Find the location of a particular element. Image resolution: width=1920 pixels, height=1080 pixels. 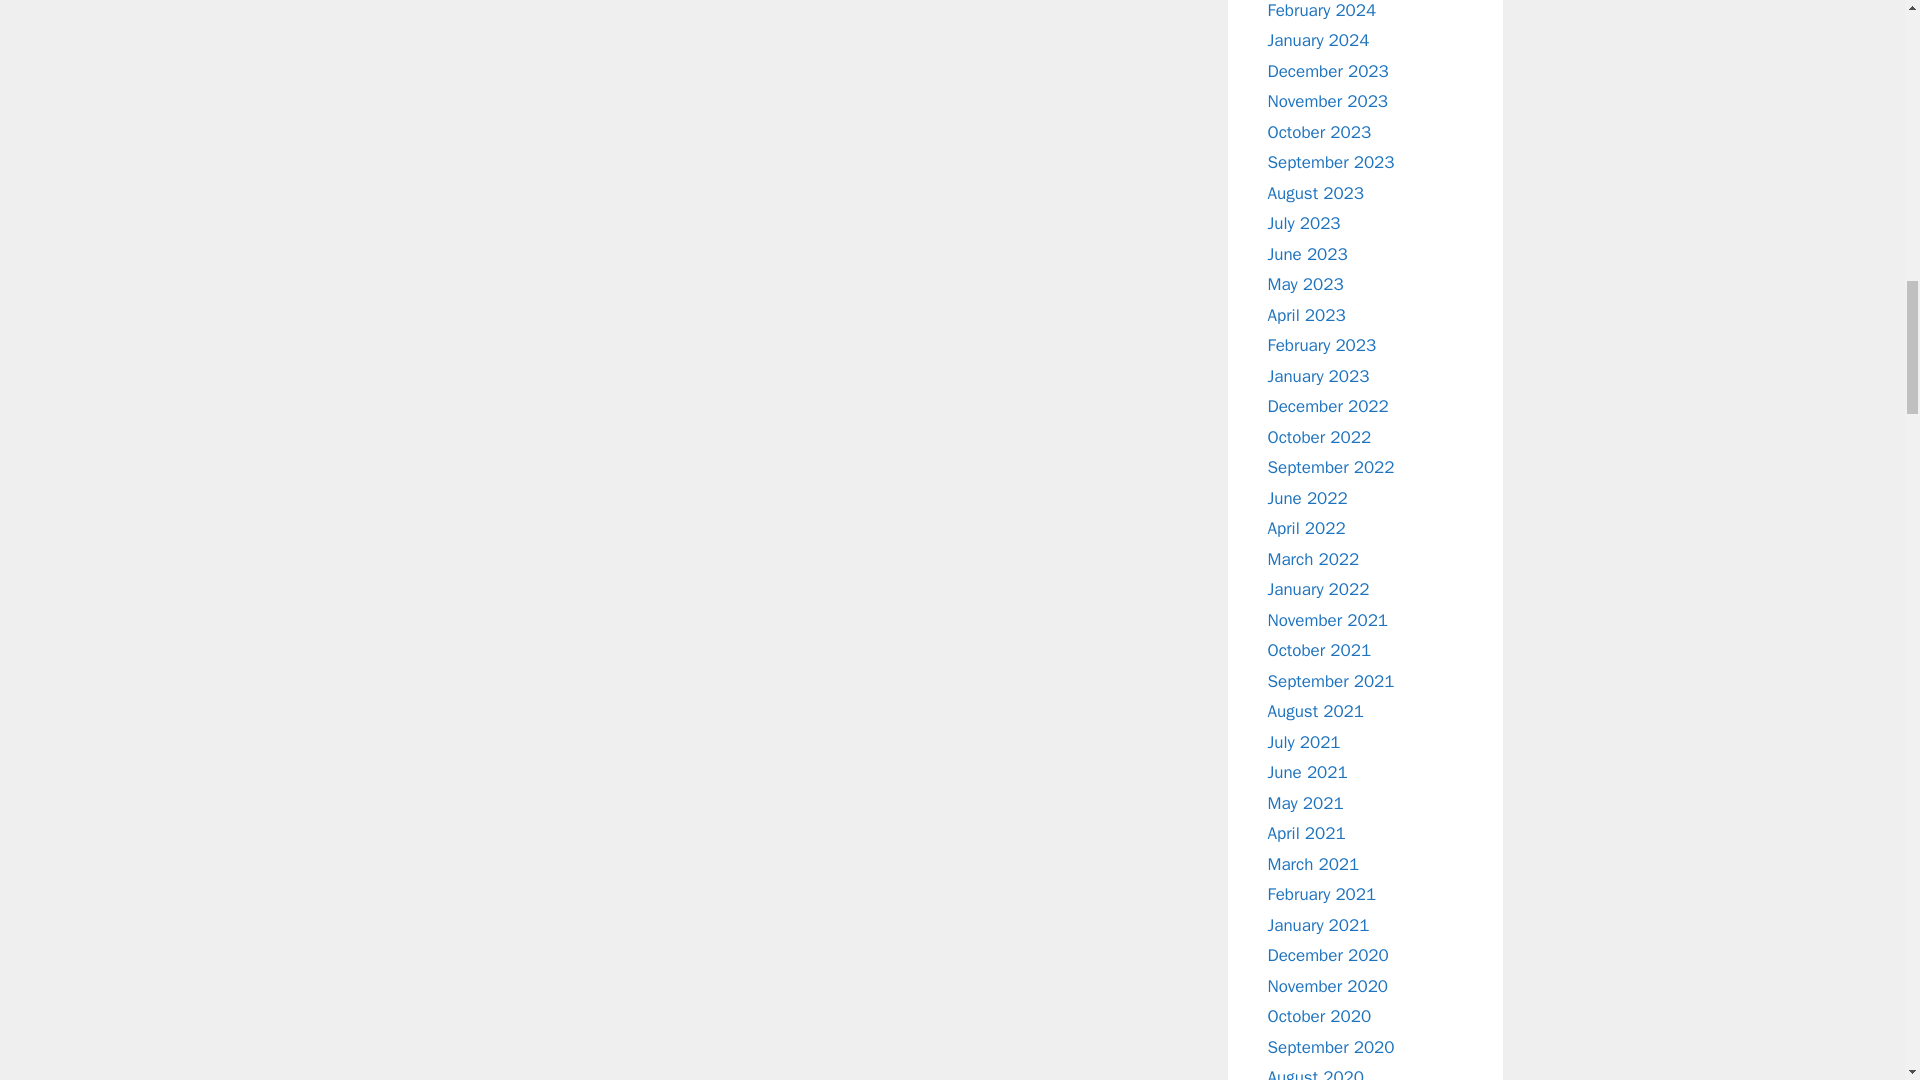

June 2023 is located at coordinates (1307, 254).